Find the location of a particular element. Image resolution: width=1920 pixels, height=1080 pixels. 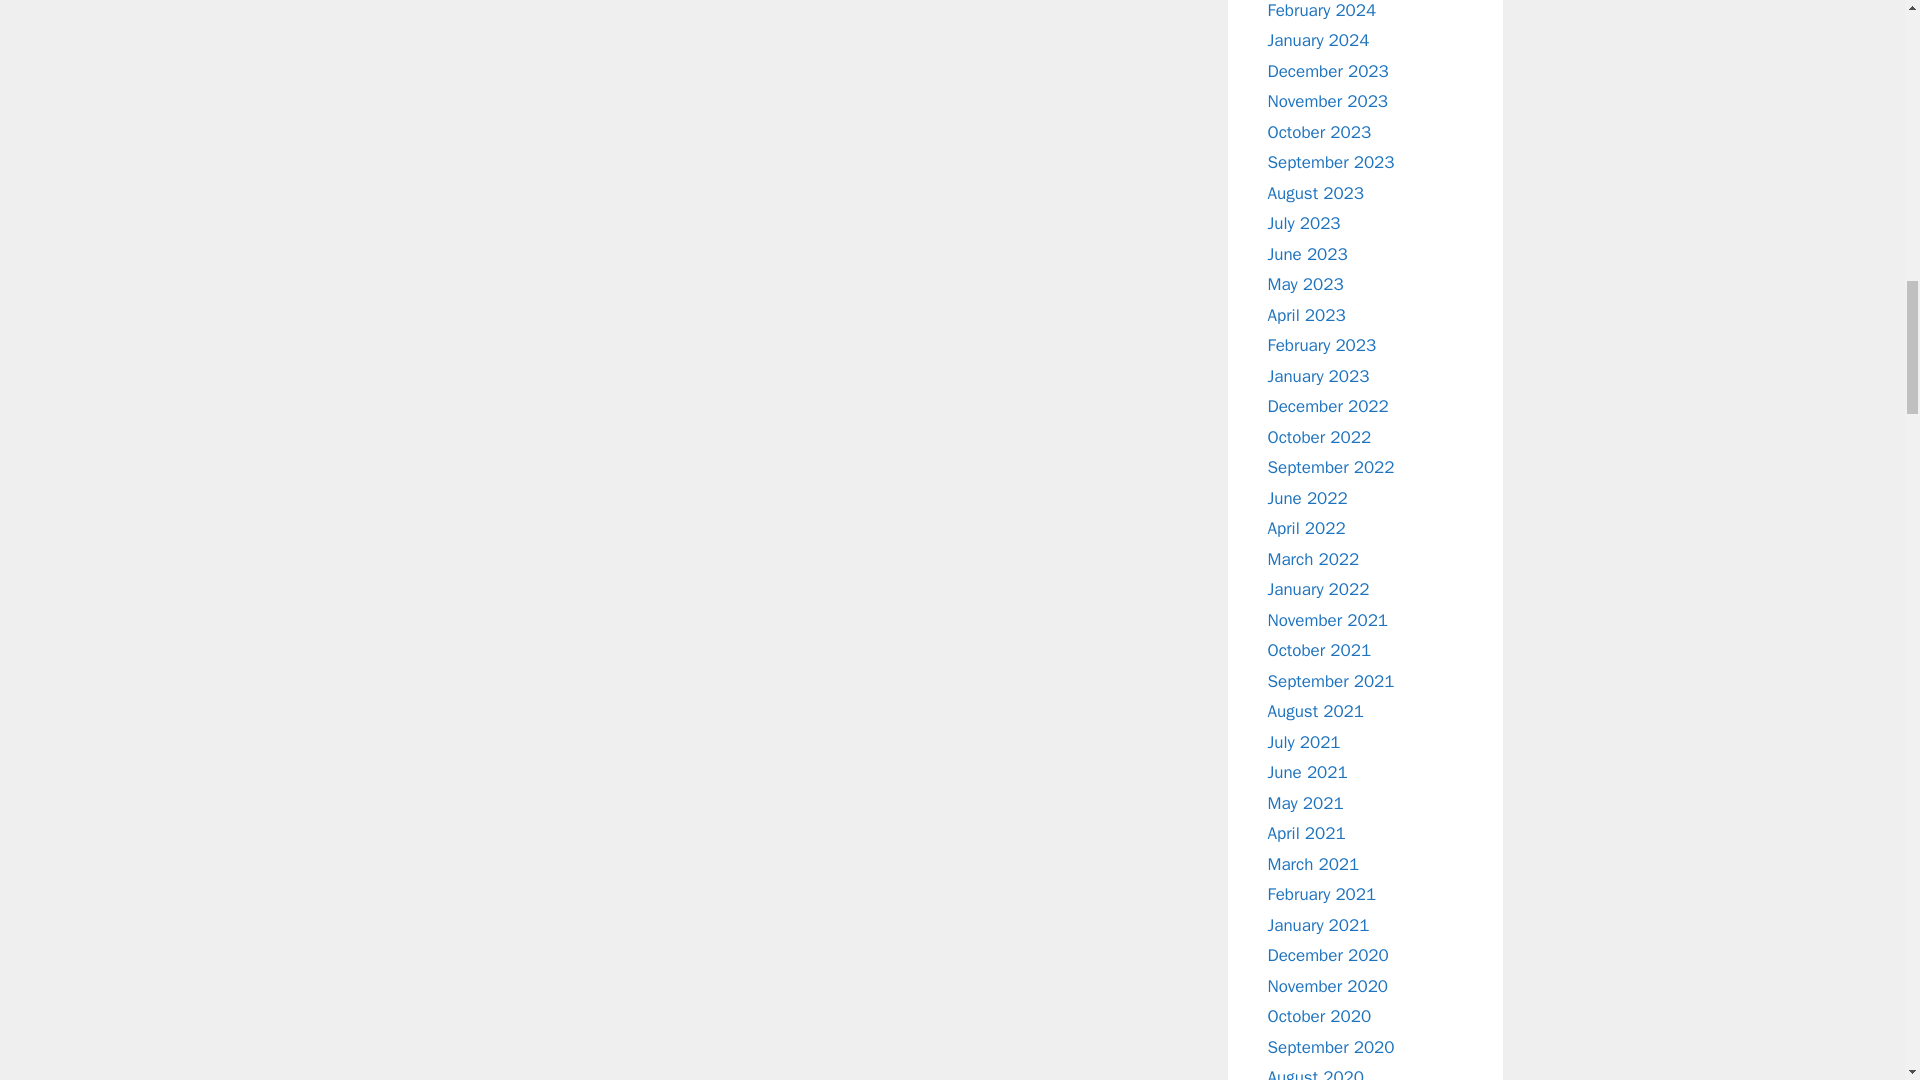

June 2023 is located at coordinates (1307, 254).